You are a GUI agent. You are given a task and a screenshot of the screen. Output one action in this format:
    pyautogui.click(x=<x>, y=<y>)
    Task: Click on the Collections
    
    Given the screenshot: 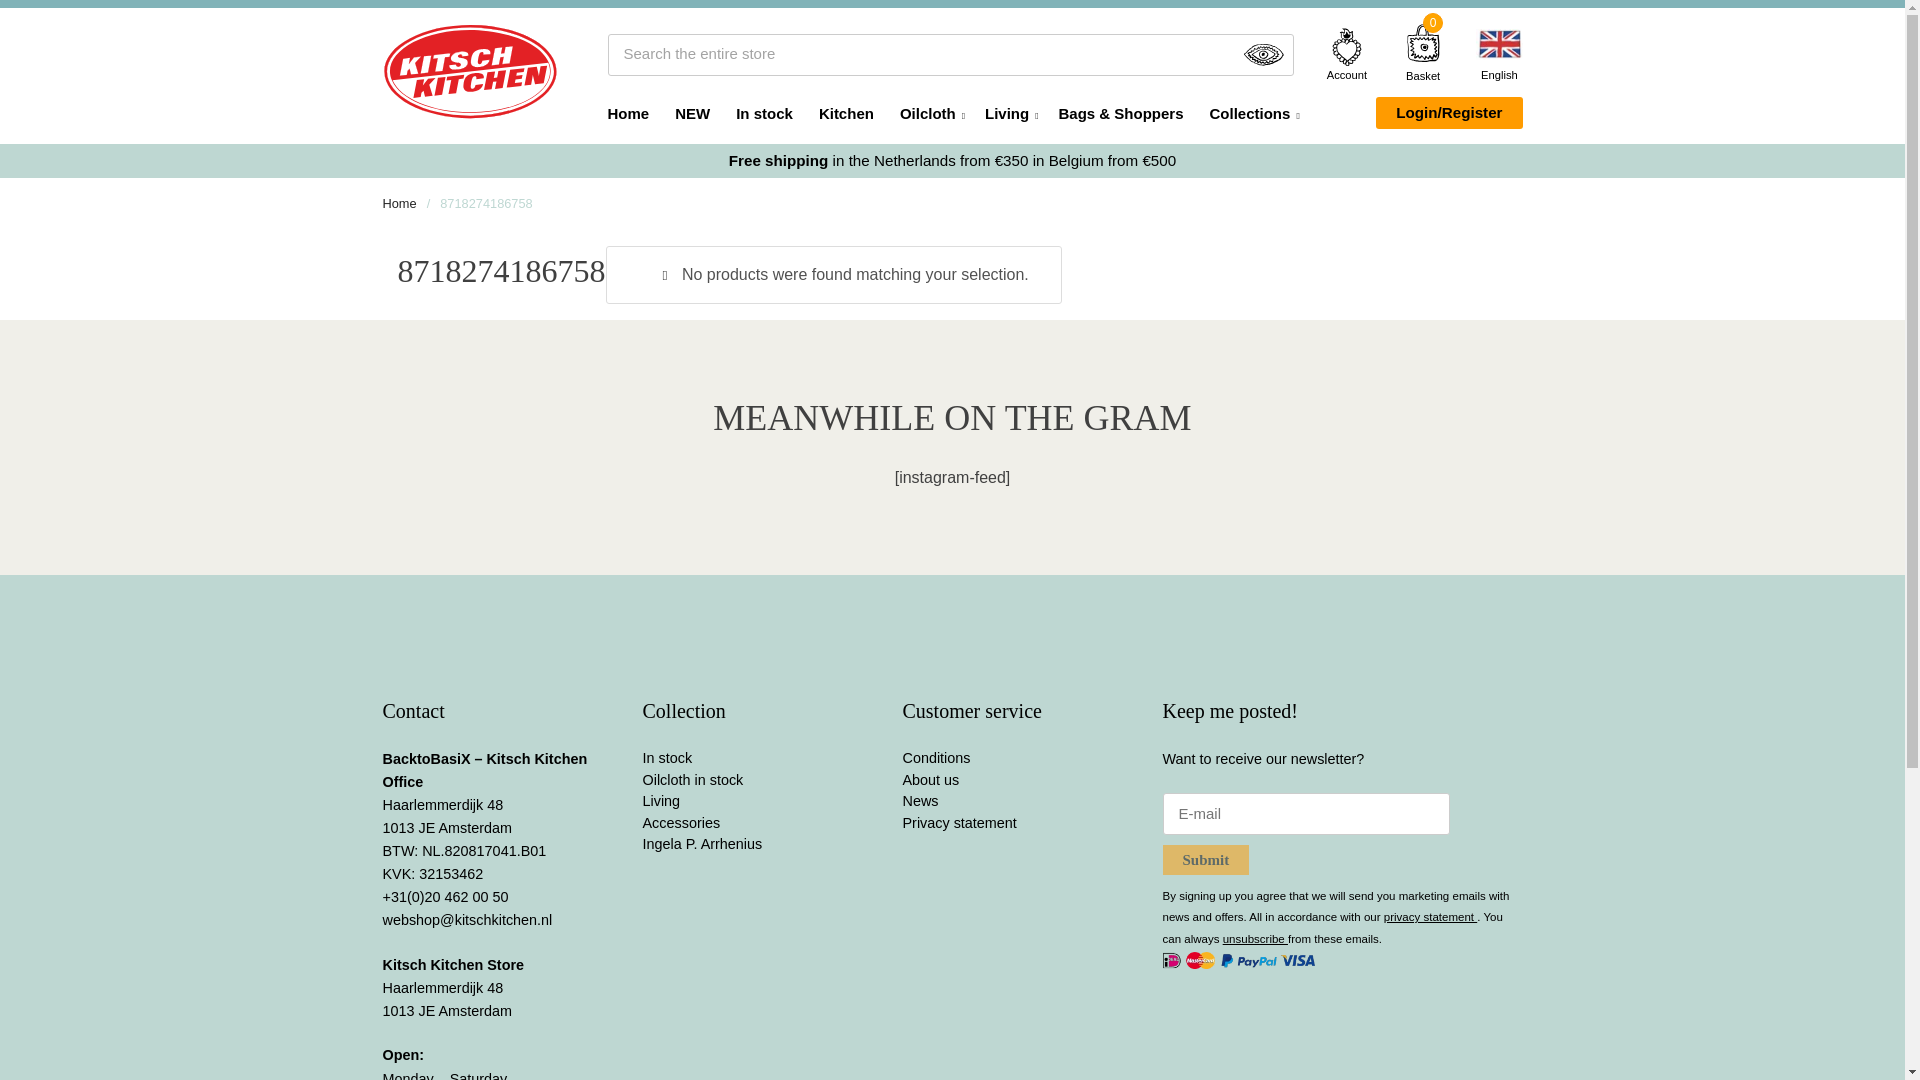 What is the action you would take?
    pyautogui.click(x=1252, y=112)
    